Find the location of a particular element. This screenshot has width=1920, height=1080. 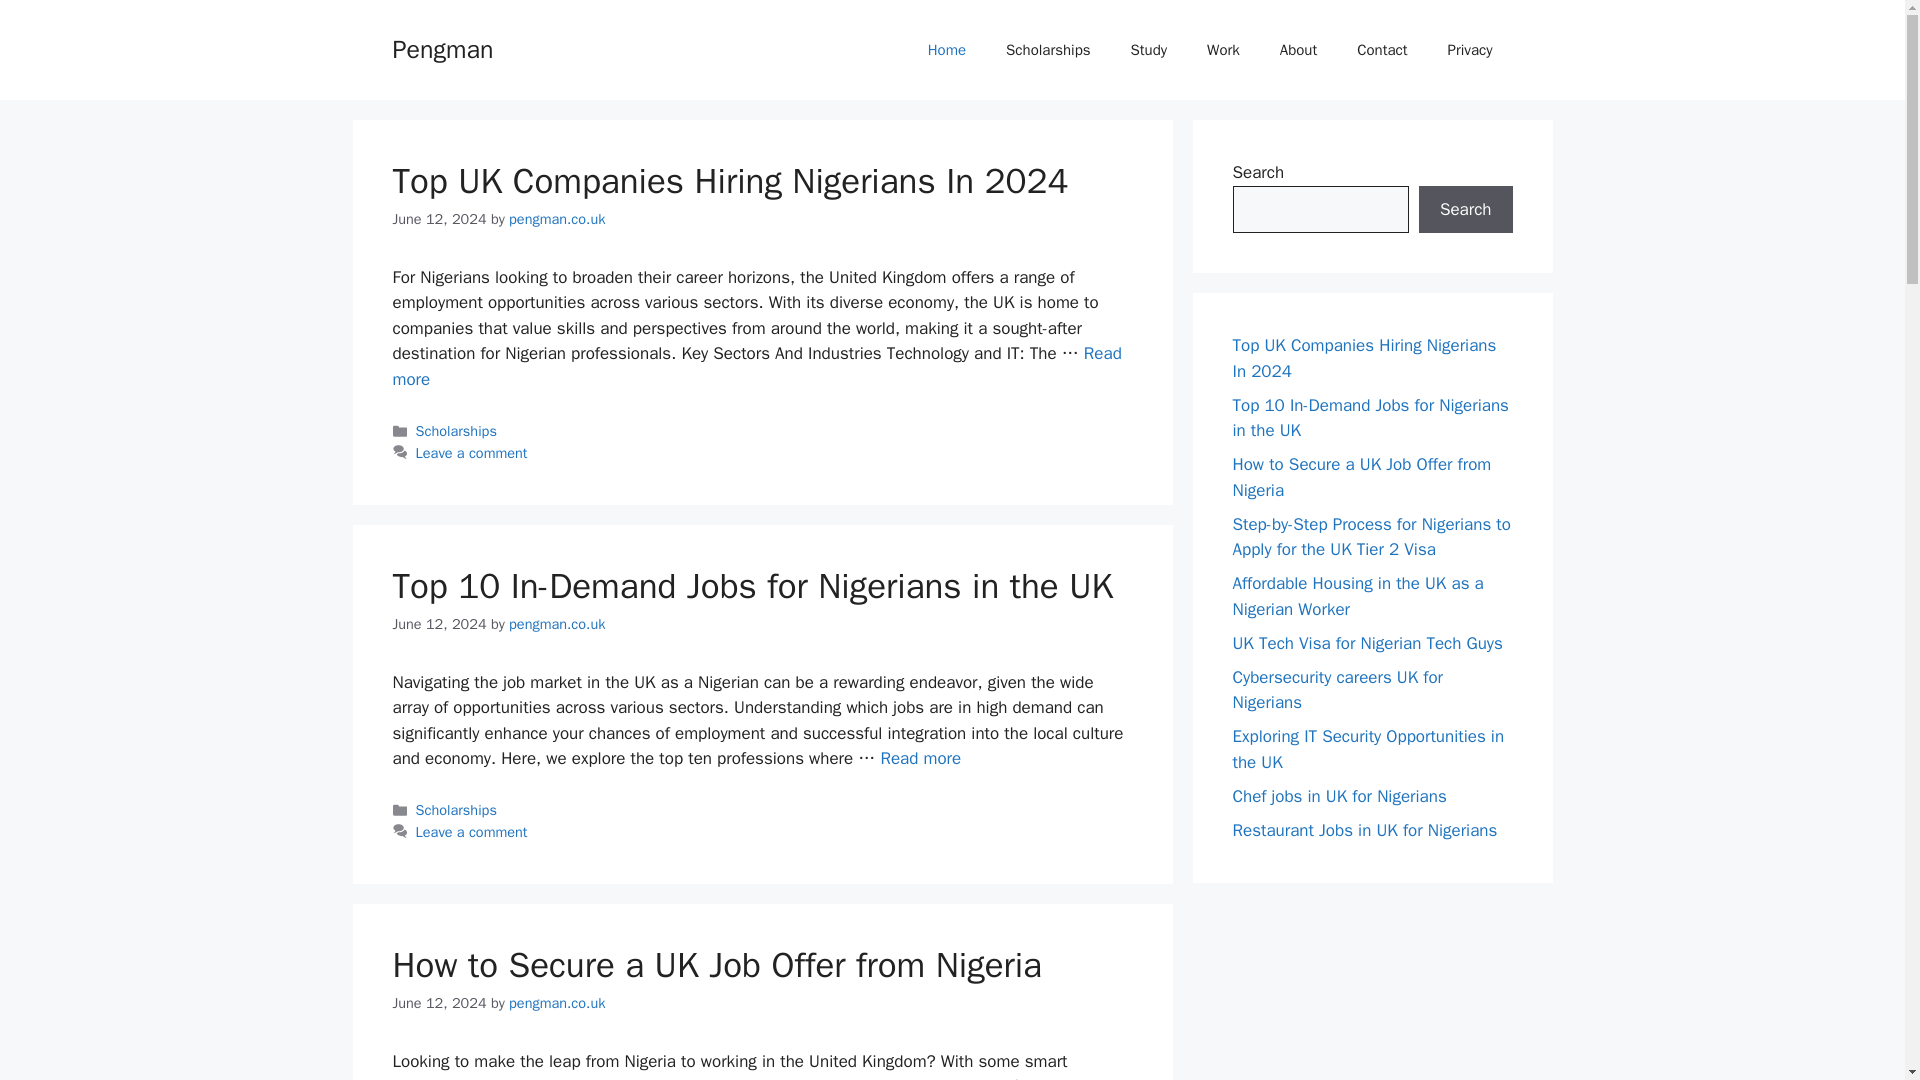

Work is located at coordinates (1222, 50).